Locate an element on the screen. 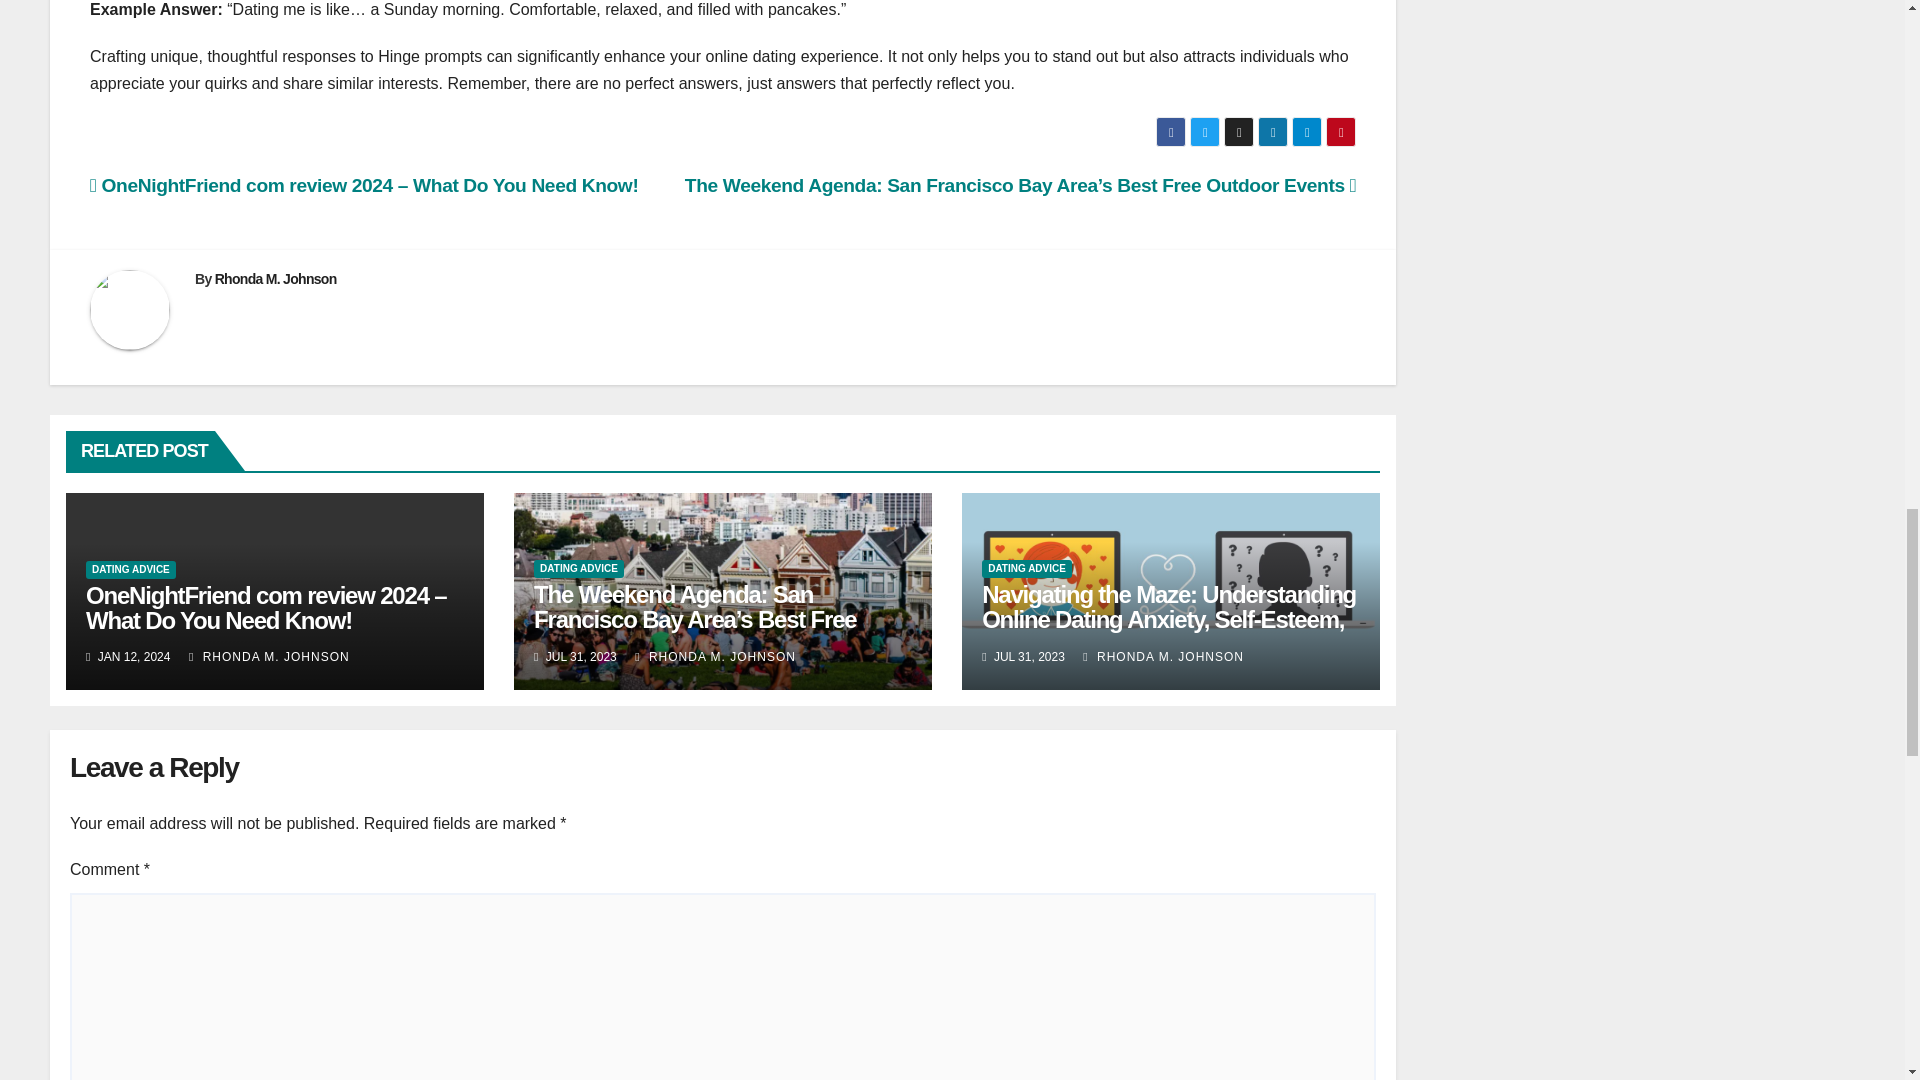  DATING ADVICE is located at coordinates (131, 569).